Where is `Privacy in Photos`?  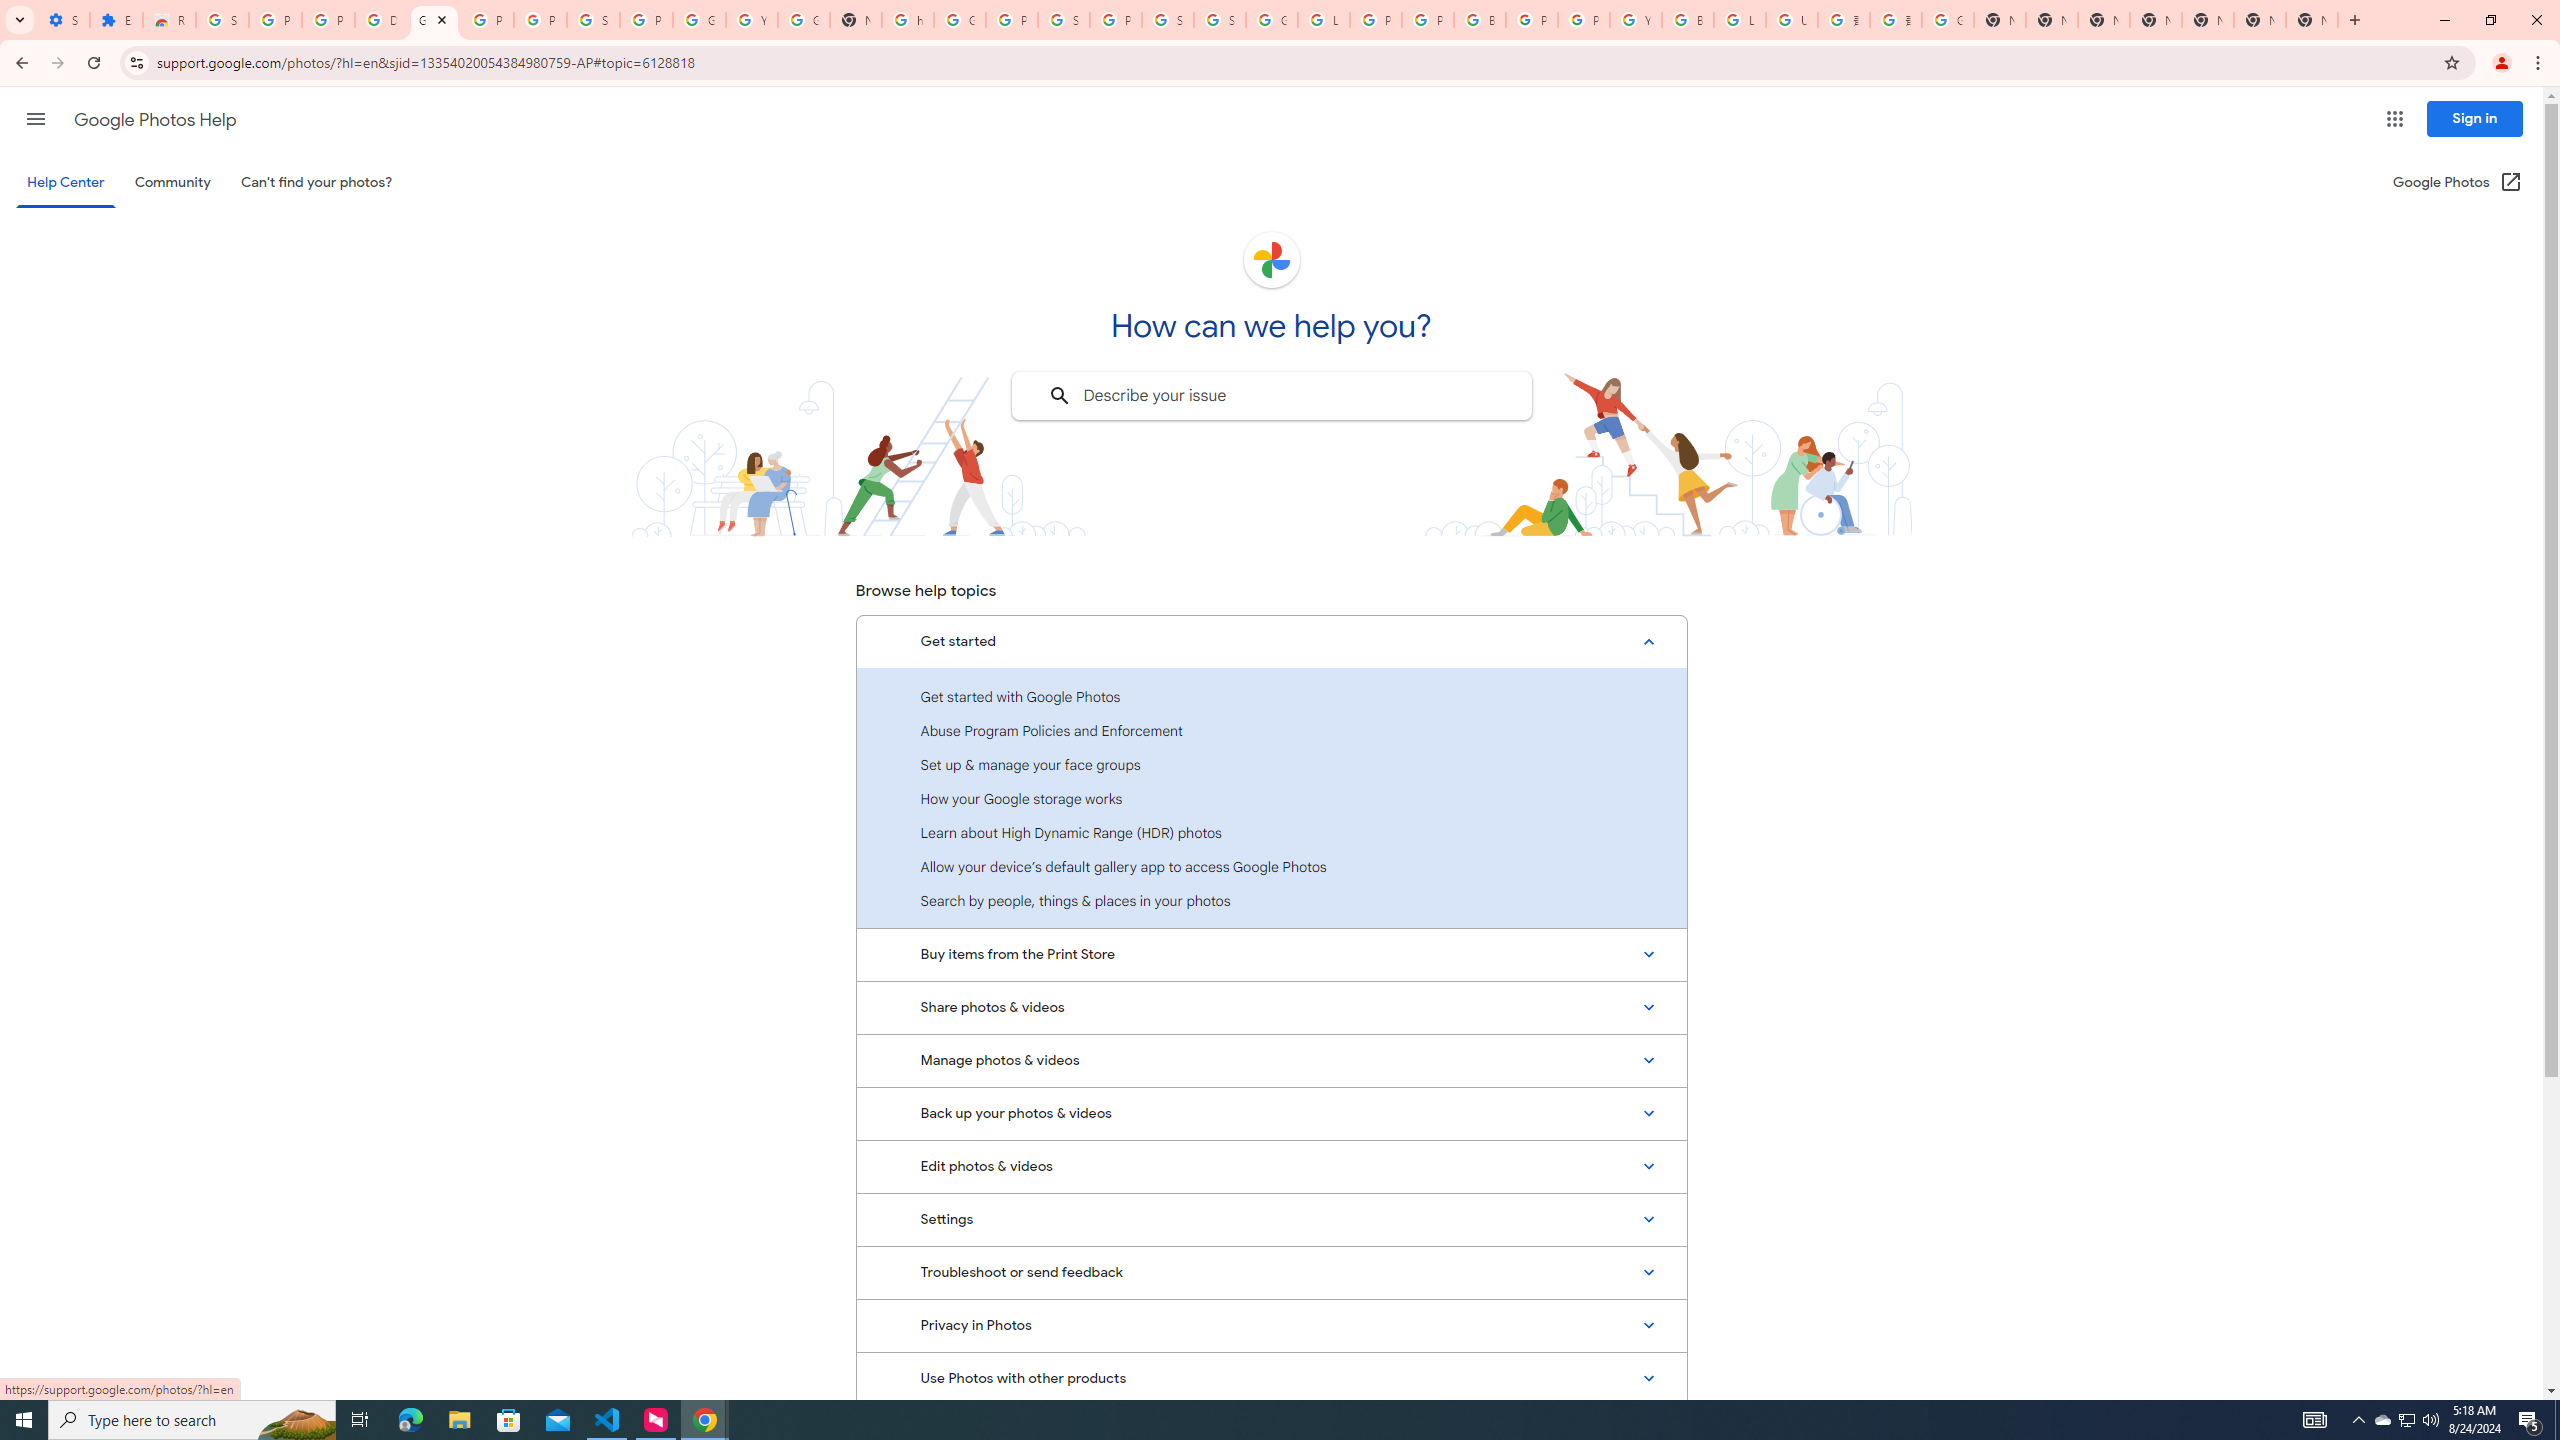 Privacy in Photos is located at coordinates (1271, 1326).